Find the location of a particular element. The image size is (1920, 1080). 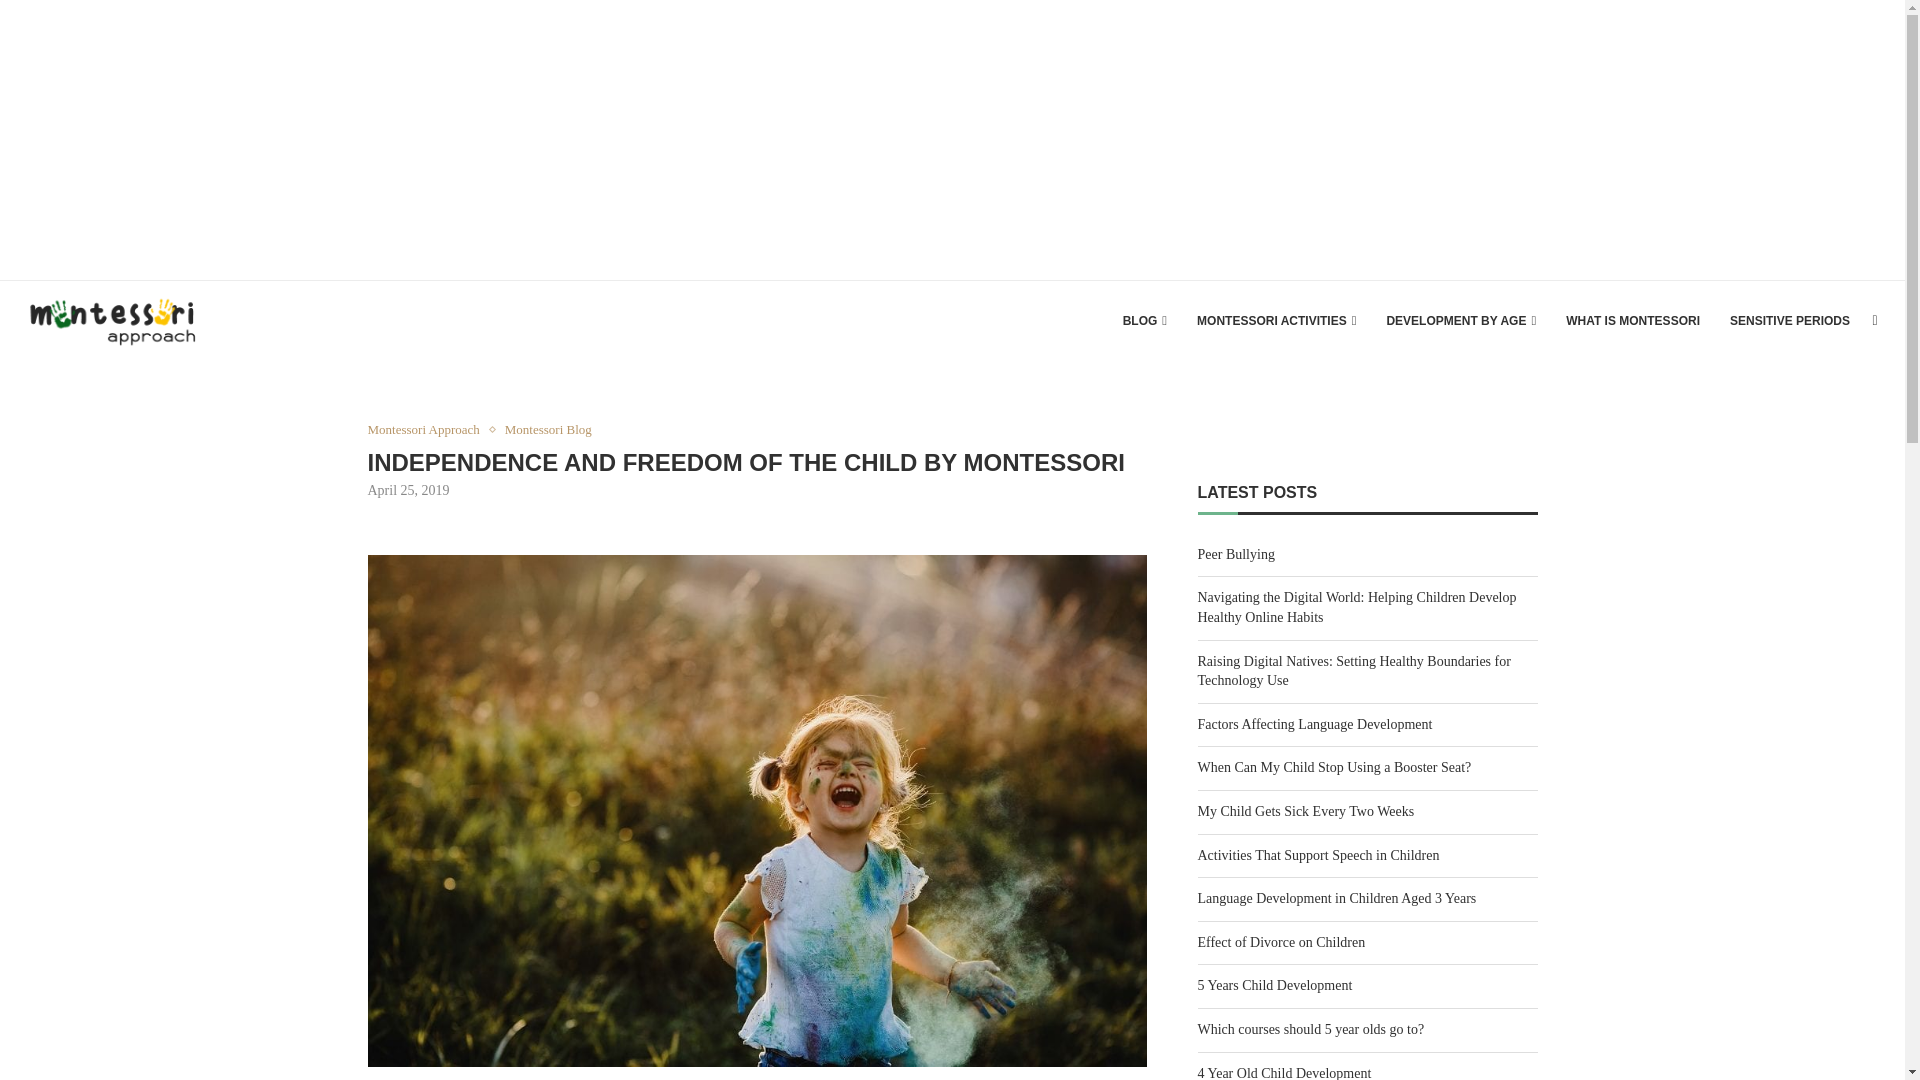

BLOG is located at coordinates (1145, 320).